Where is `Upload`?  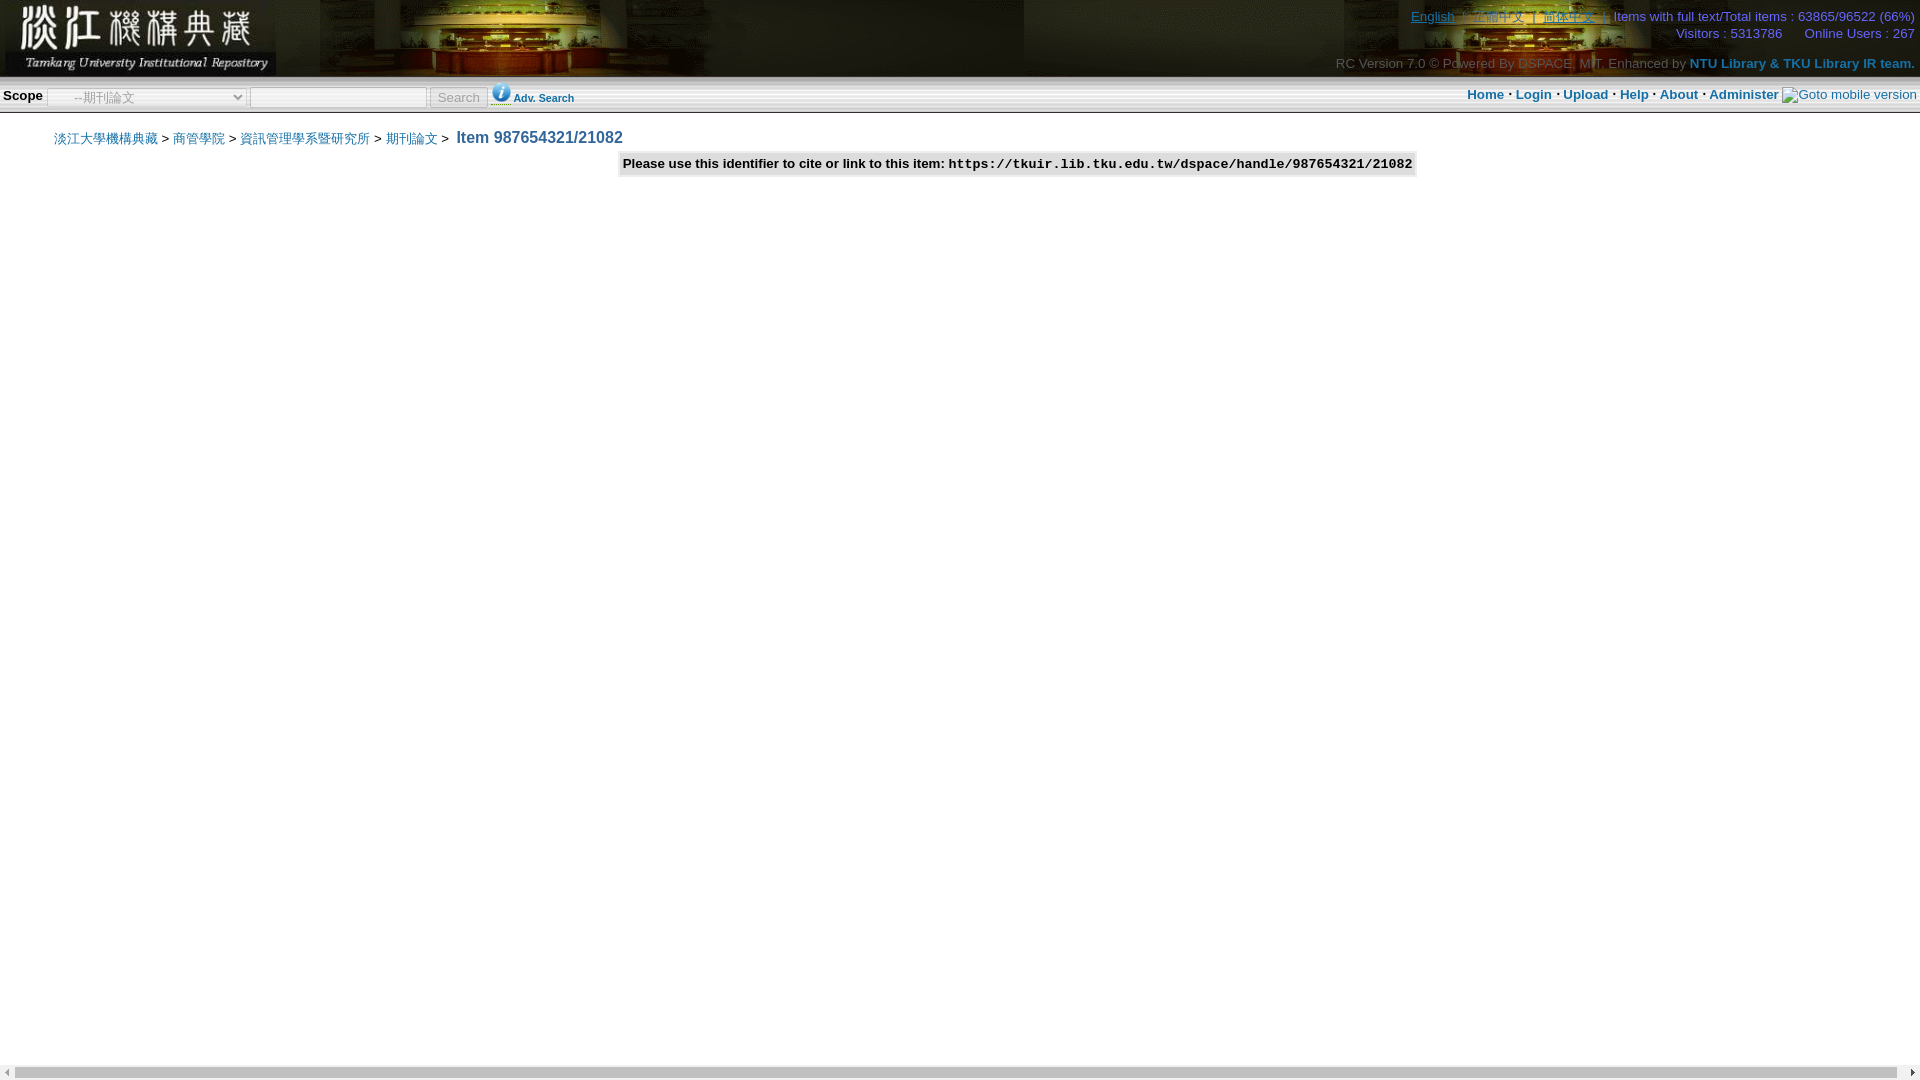
Upload is located at coordinates (1585, 94).